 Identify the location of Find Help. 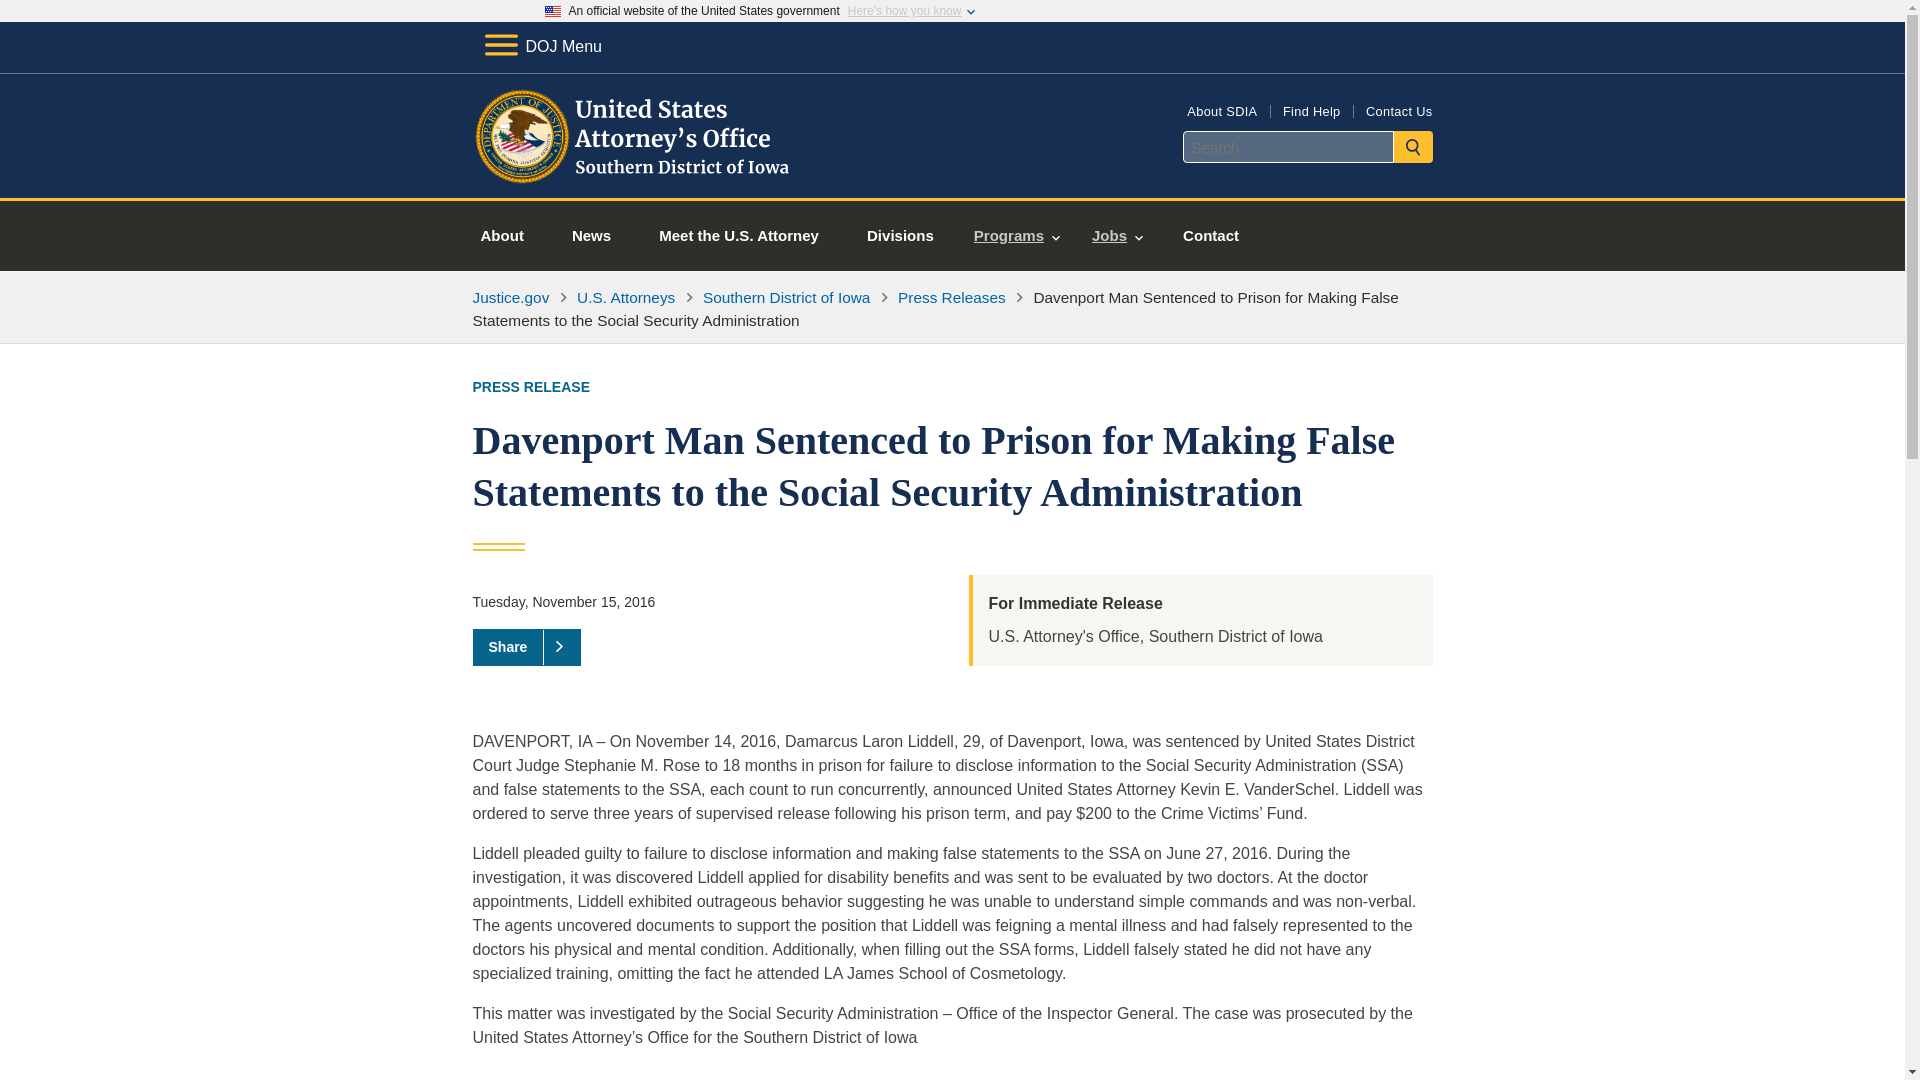
(1311, 110).